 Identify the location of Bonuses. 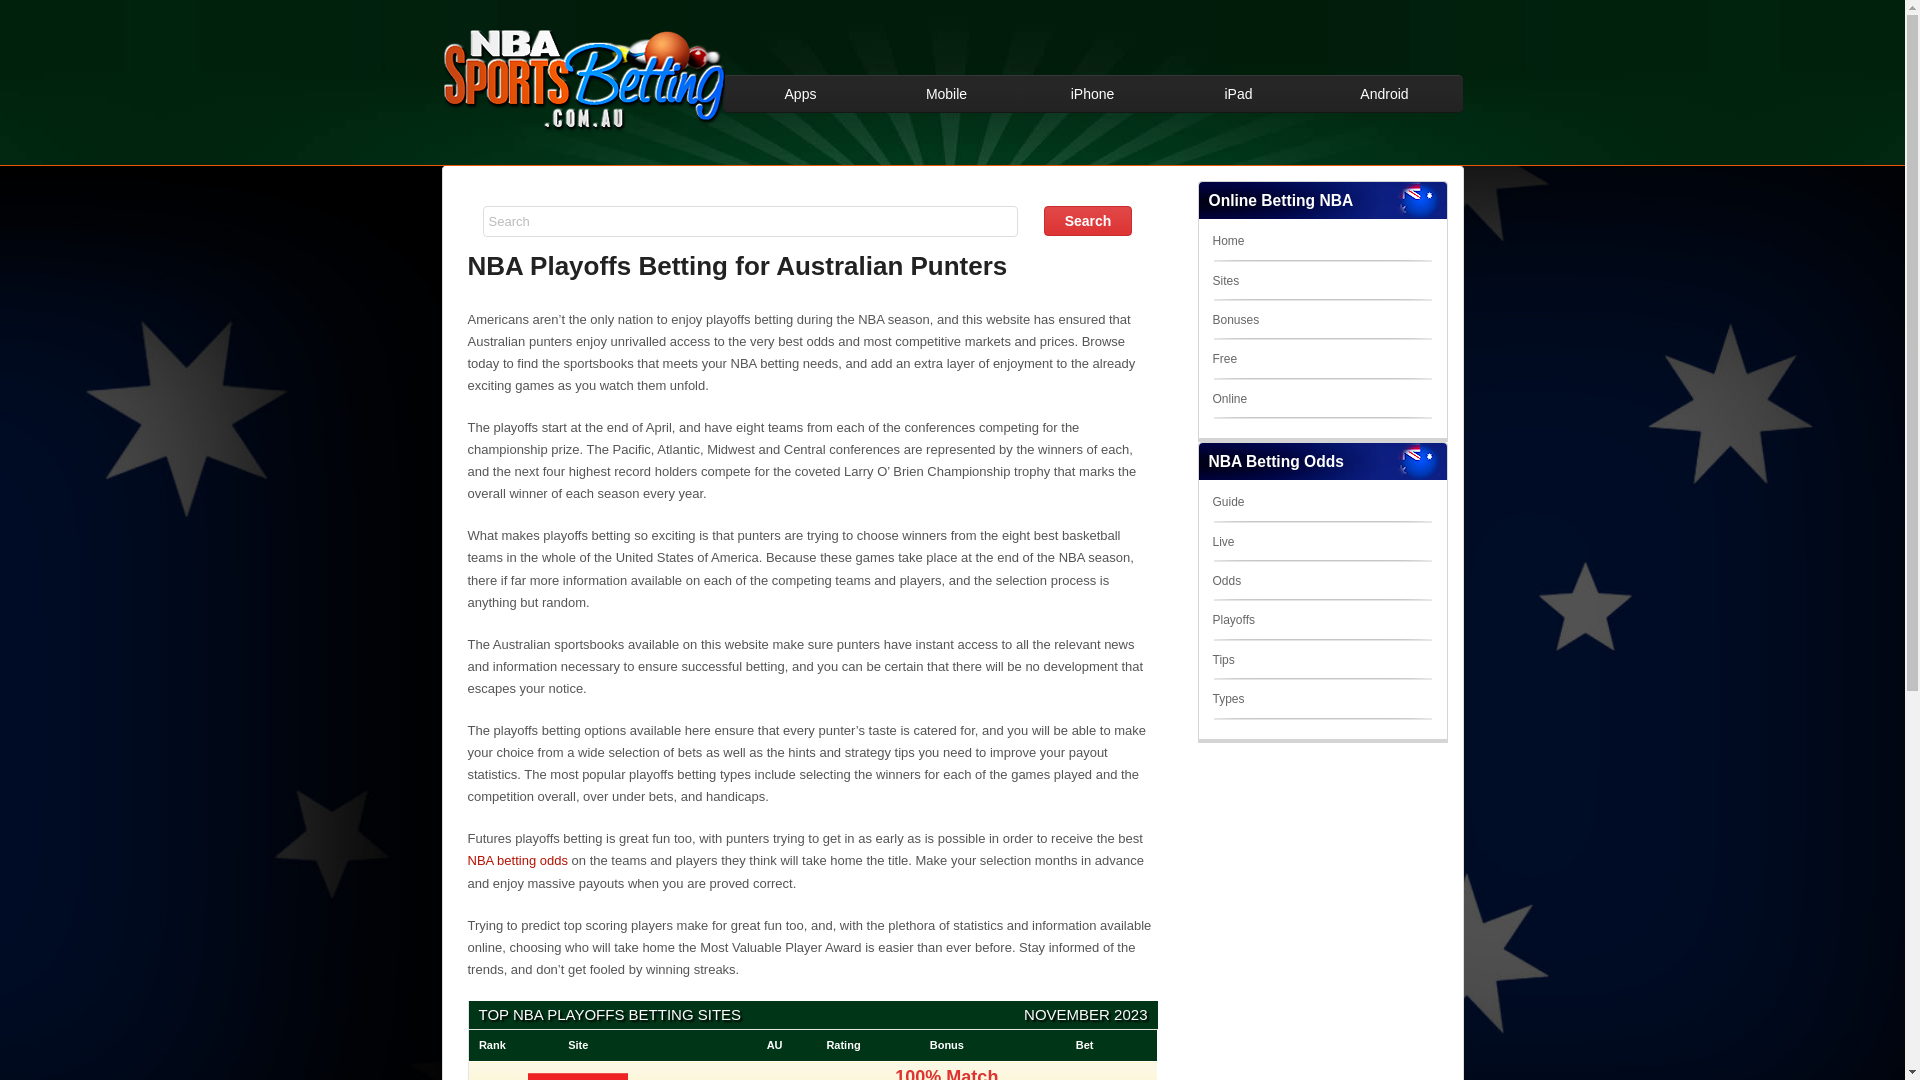
(1236, 320).